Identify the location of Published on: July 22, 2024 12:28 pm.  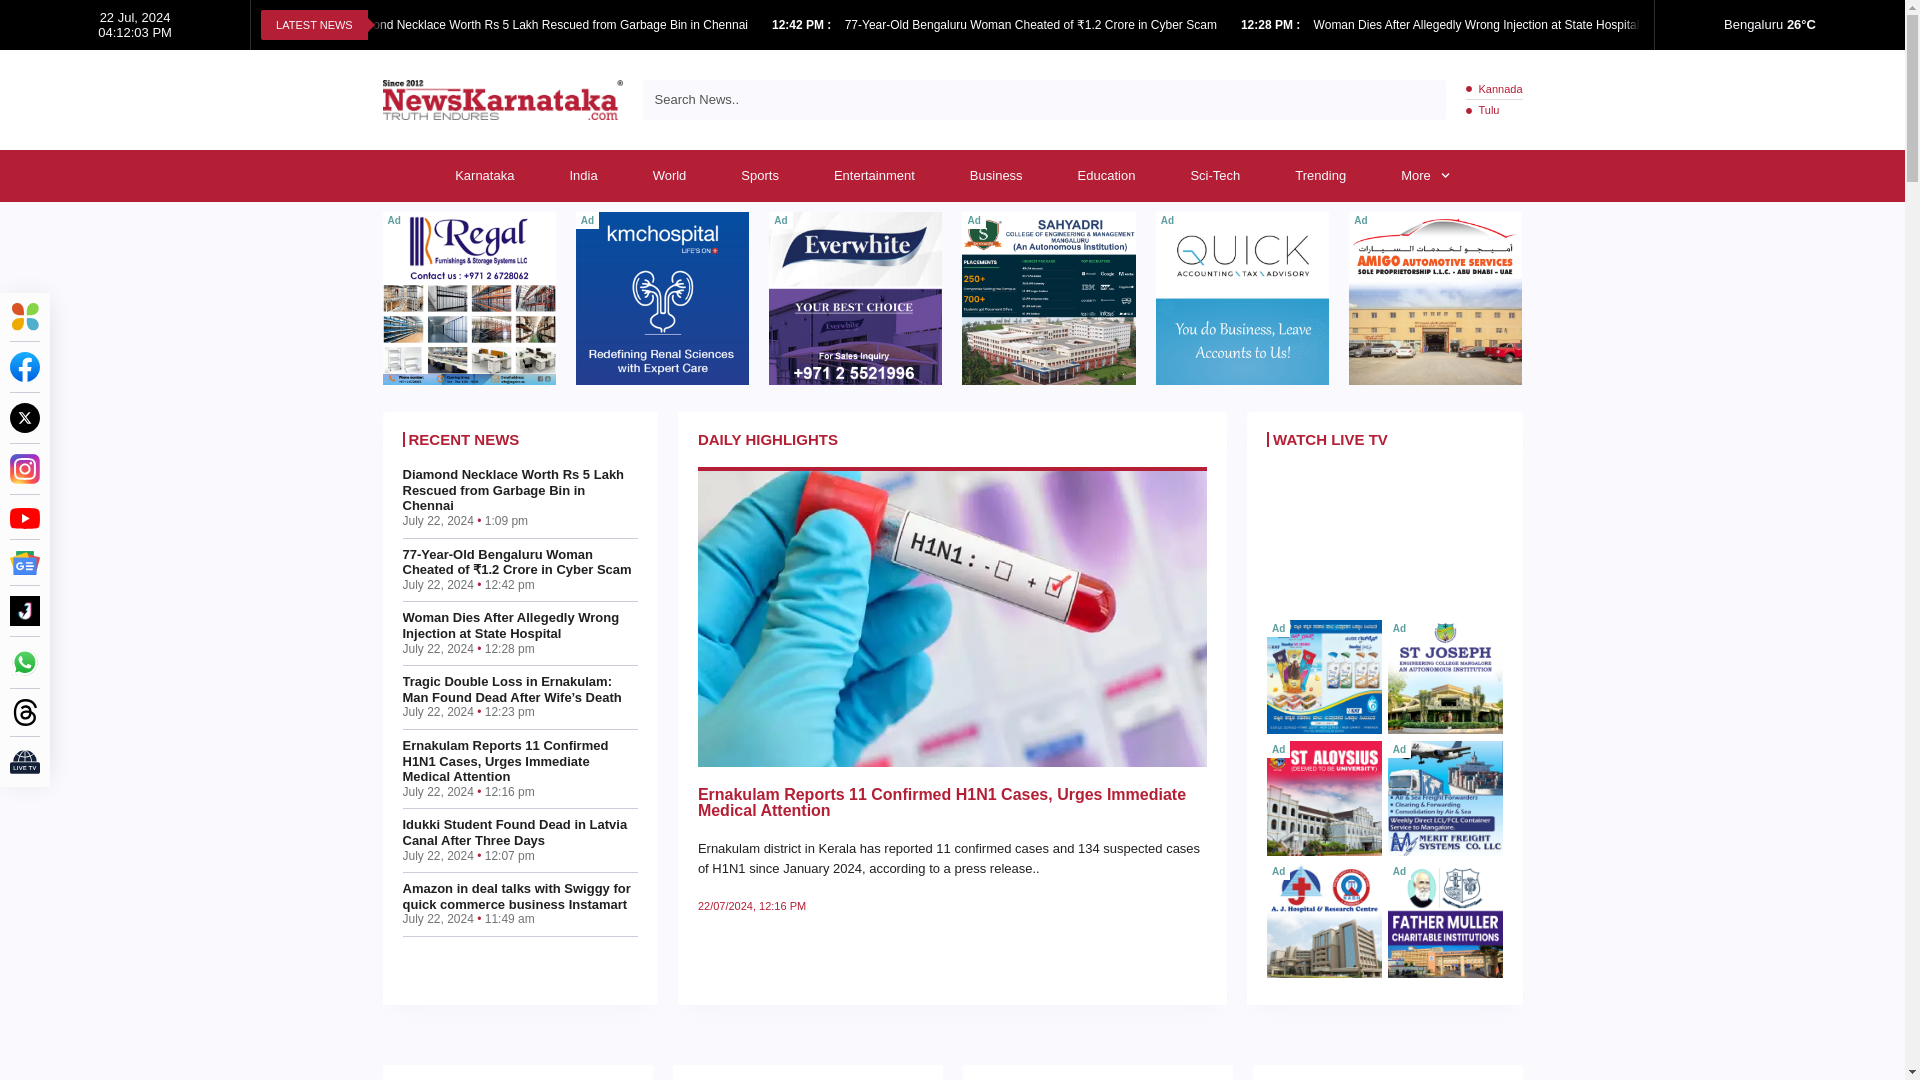
(1272, 25).